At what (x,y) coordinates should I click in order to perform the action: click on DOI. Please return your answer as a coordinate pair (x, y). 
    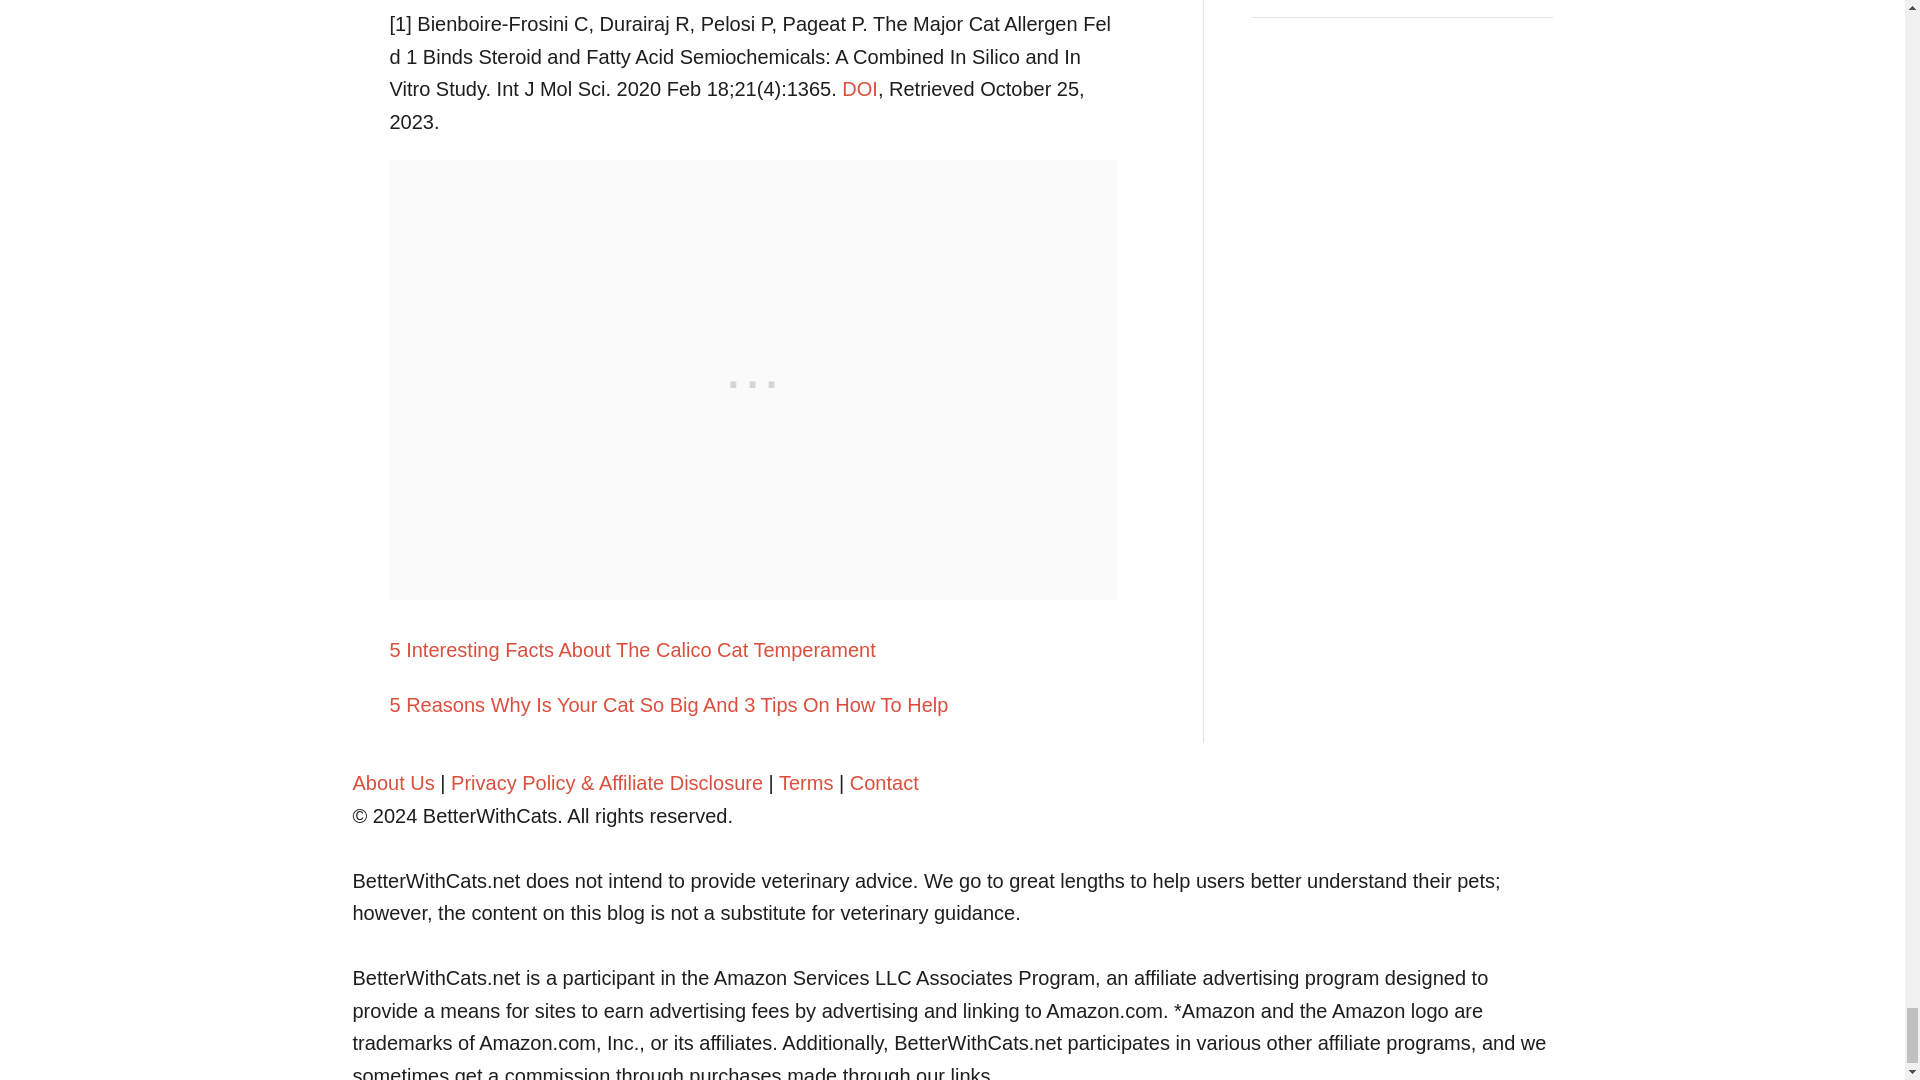
    Looking at the image, I should click on (860, 88).